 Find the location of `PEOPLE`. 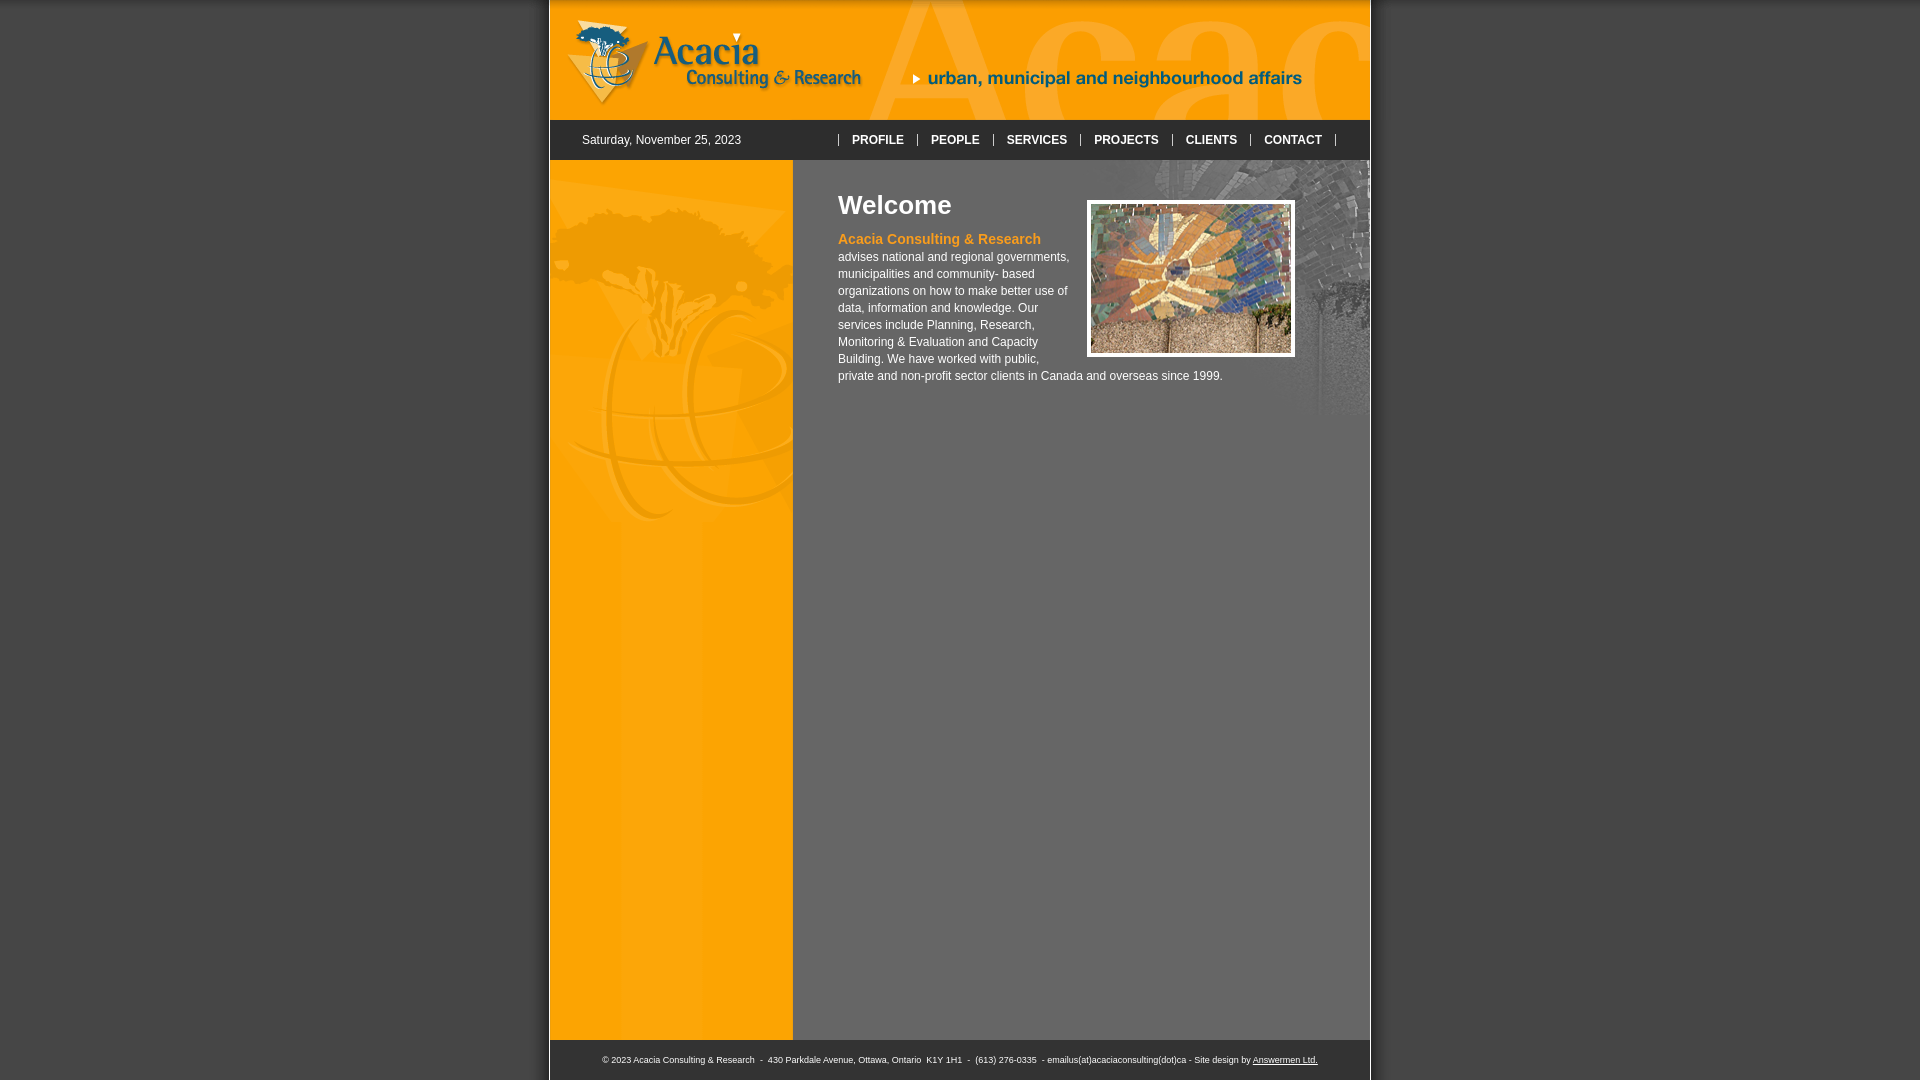

PEOPLE is located at coordinates (956, 140).